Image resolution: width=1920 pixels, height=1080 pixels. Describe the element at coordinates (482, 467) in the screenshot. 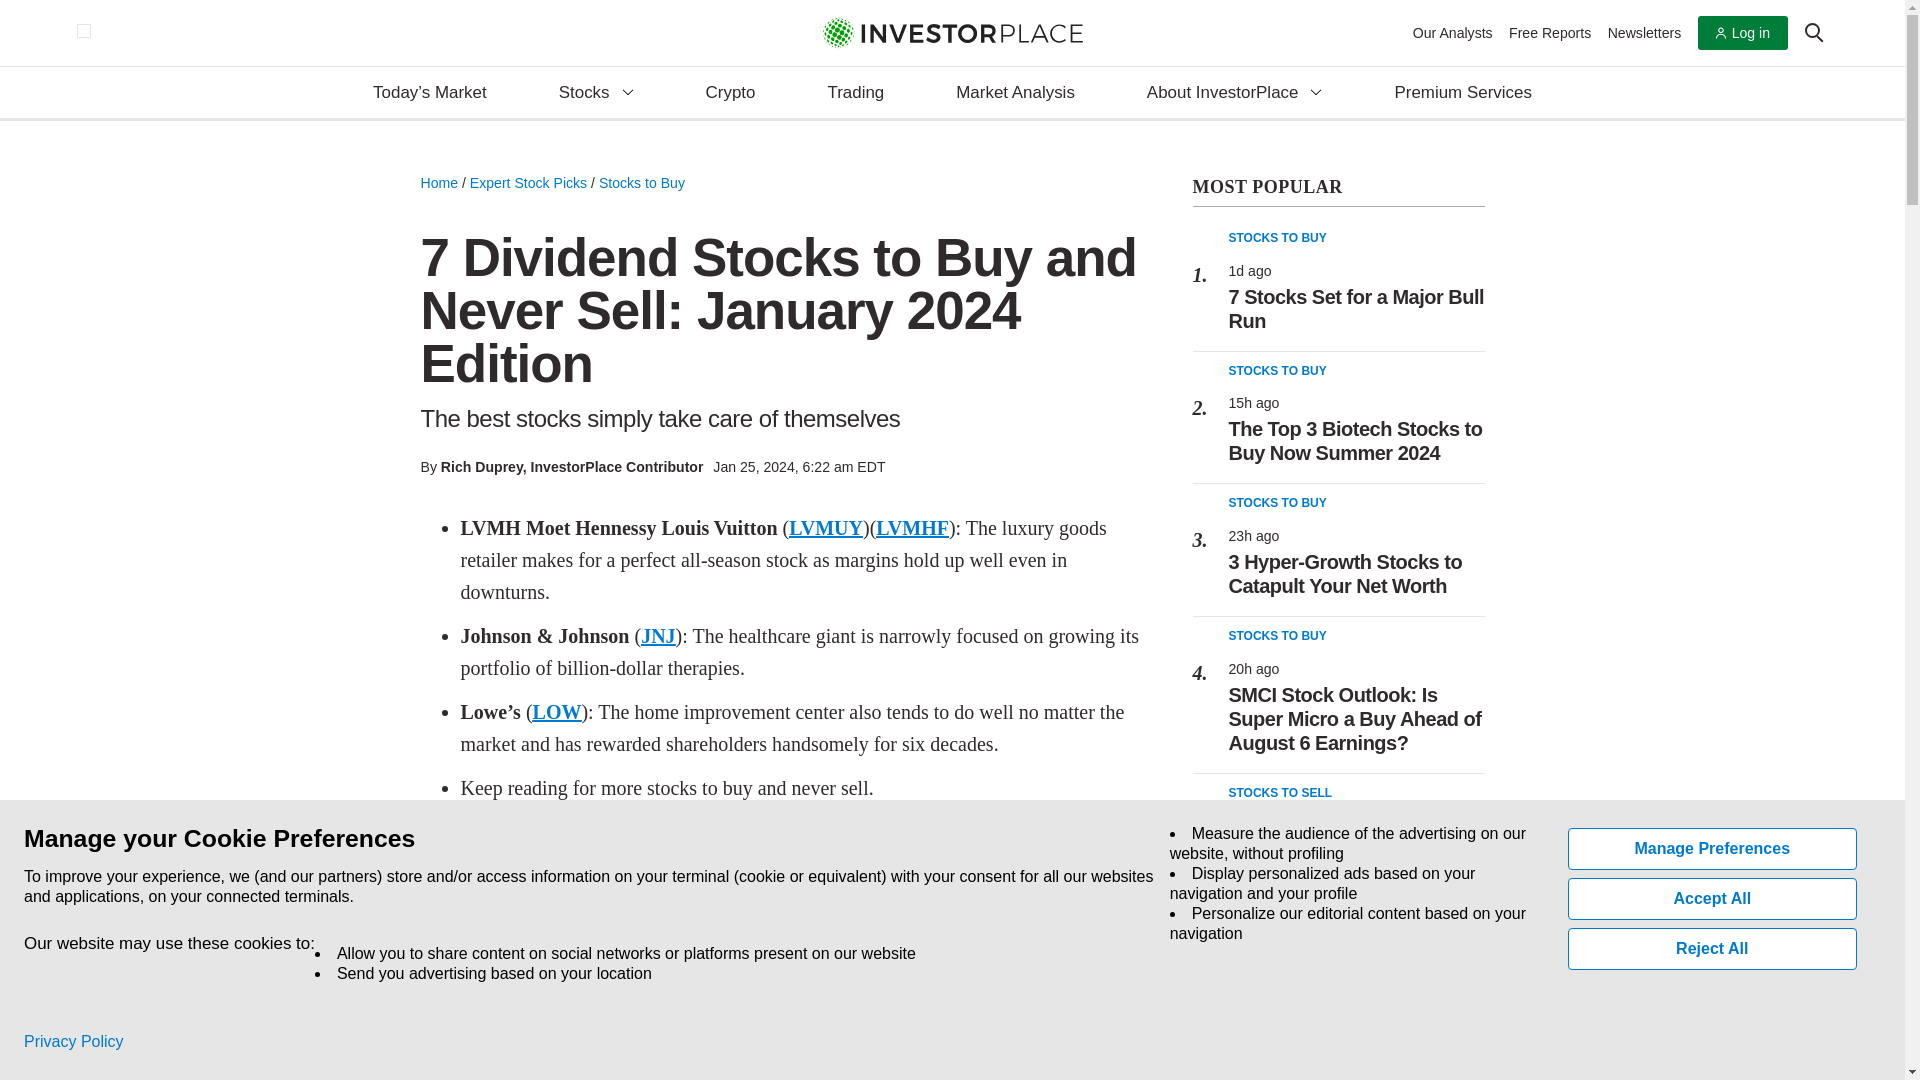

I see `View profile of Rich Duprey` at that location.